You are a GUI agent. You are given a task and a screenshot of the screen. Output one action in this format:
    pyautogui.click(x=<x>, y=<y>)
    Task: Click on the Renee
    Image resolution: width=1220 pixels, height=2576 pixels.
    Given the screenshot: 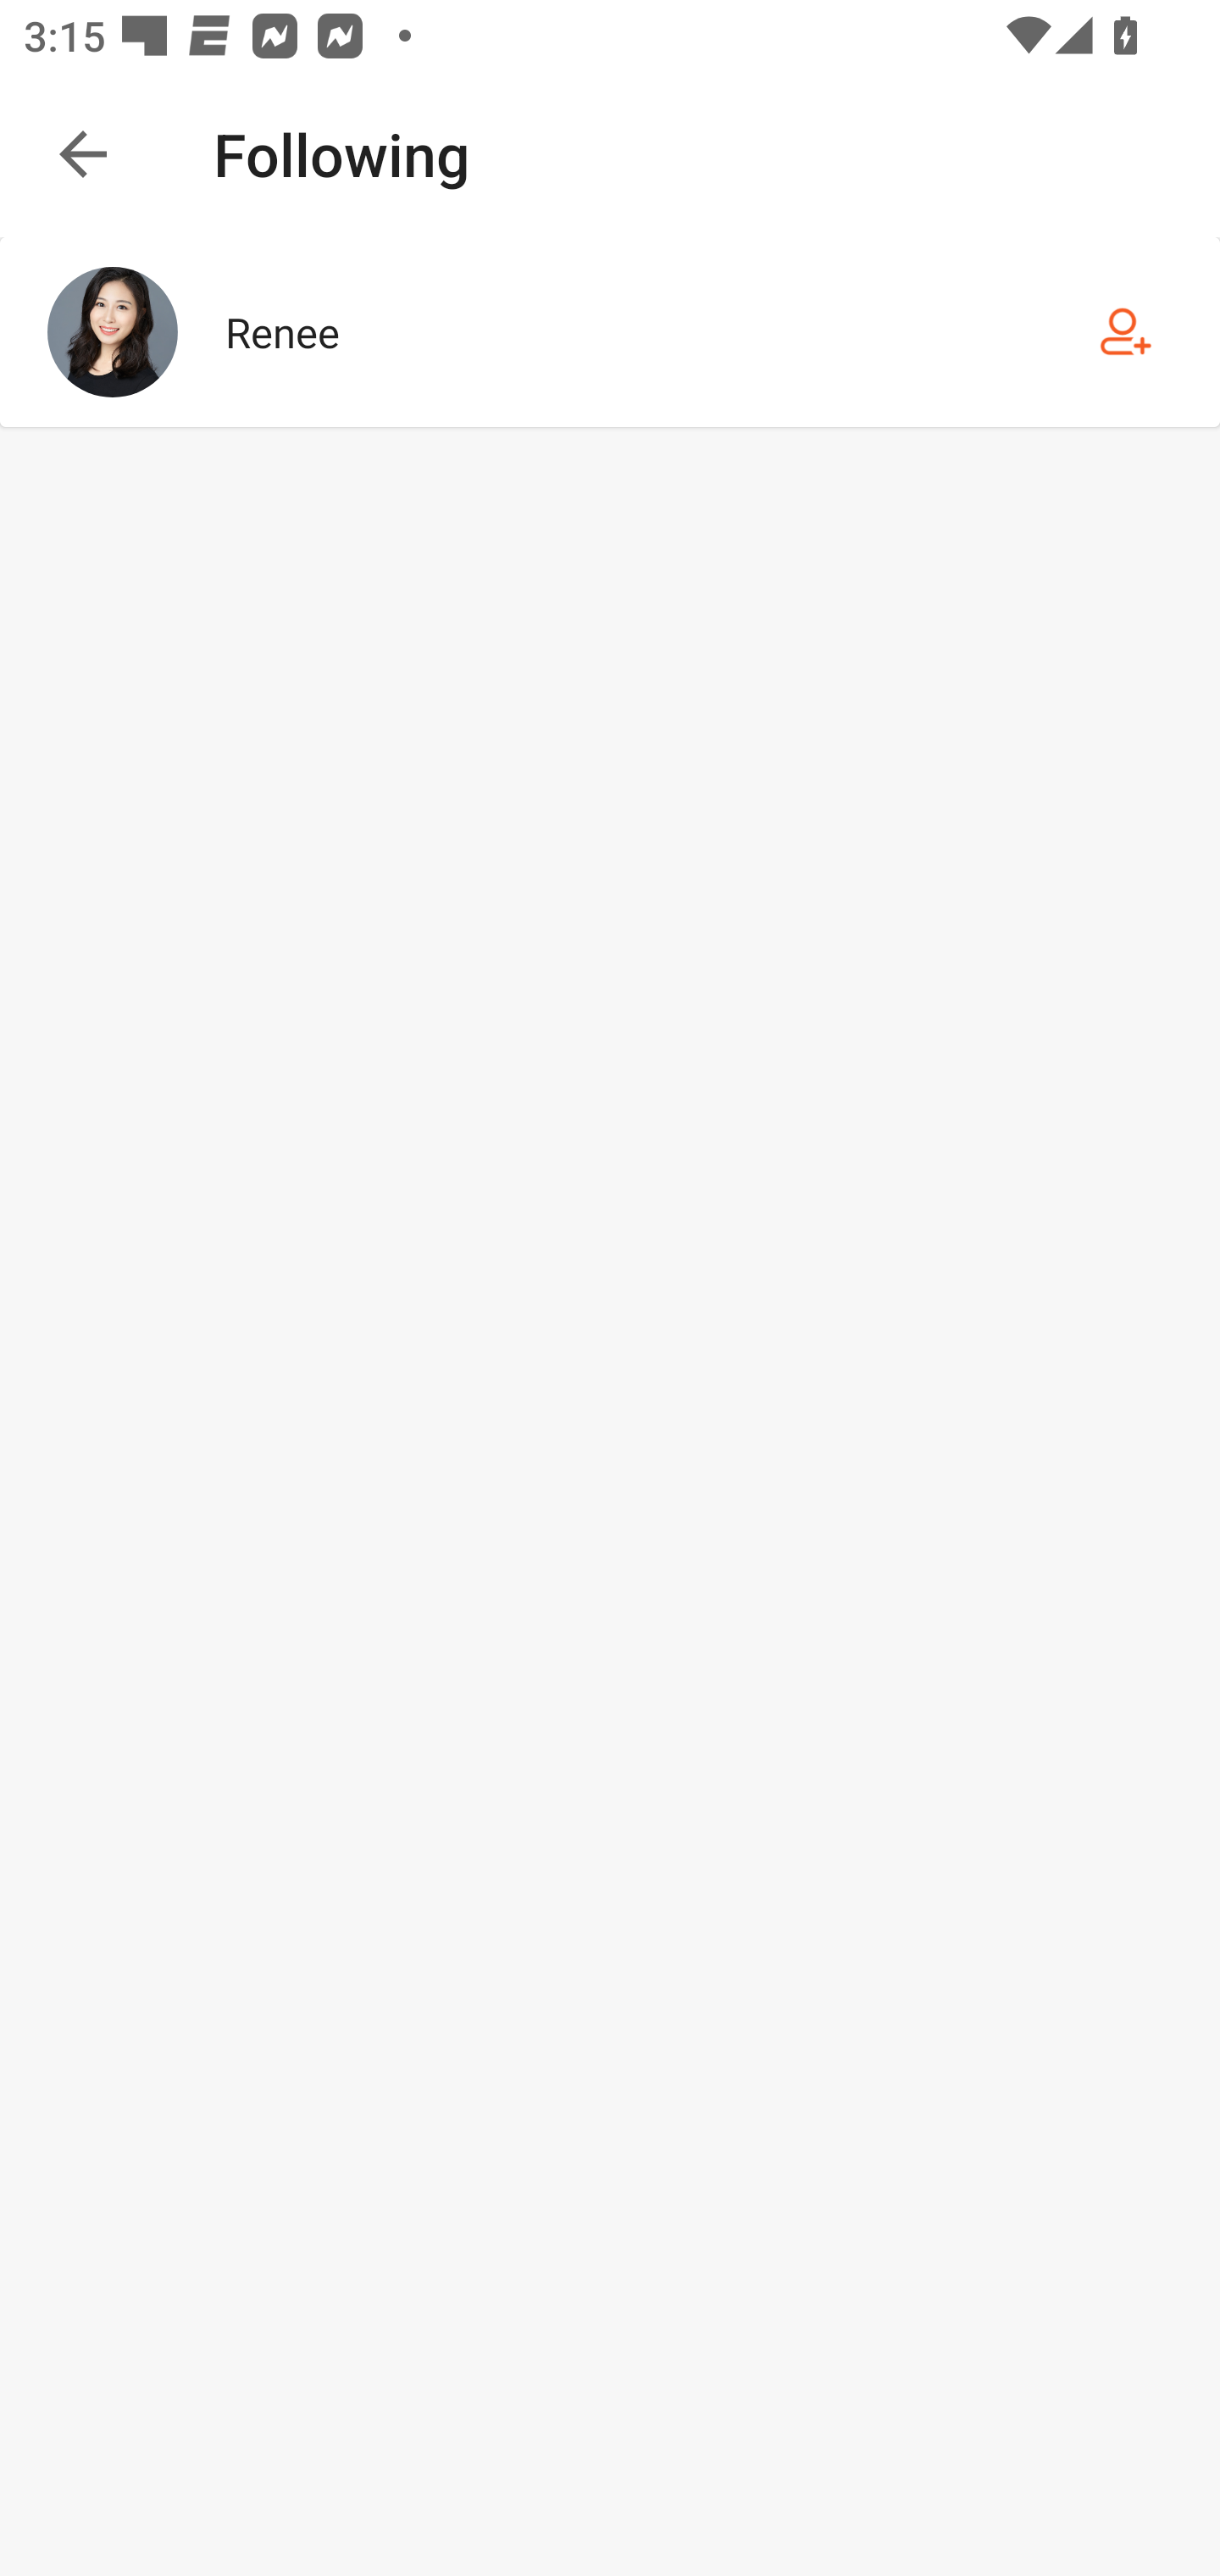 What is the action you would take?
    pyautogui.click(x=610, y=332)
    